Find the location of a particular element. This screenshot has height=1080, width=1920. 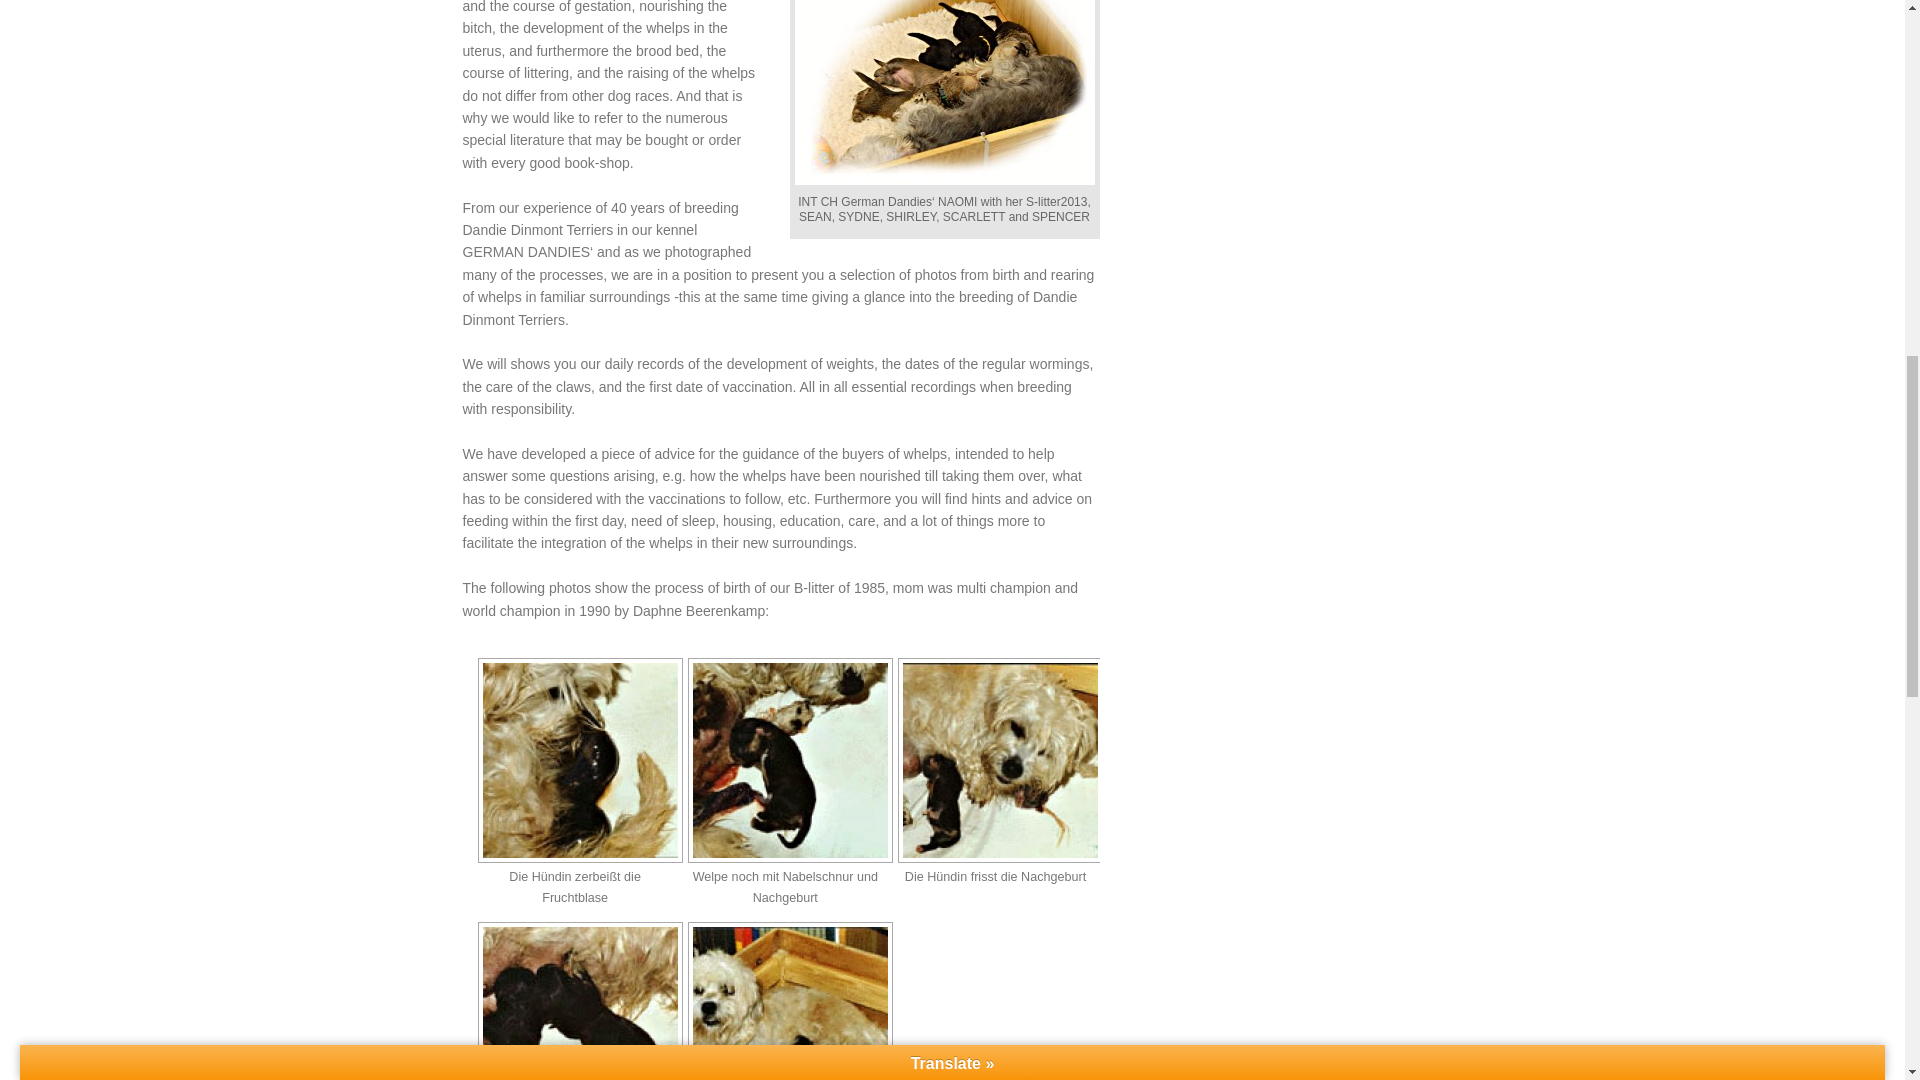

Bild 1 is located at coordinates (580, 760).